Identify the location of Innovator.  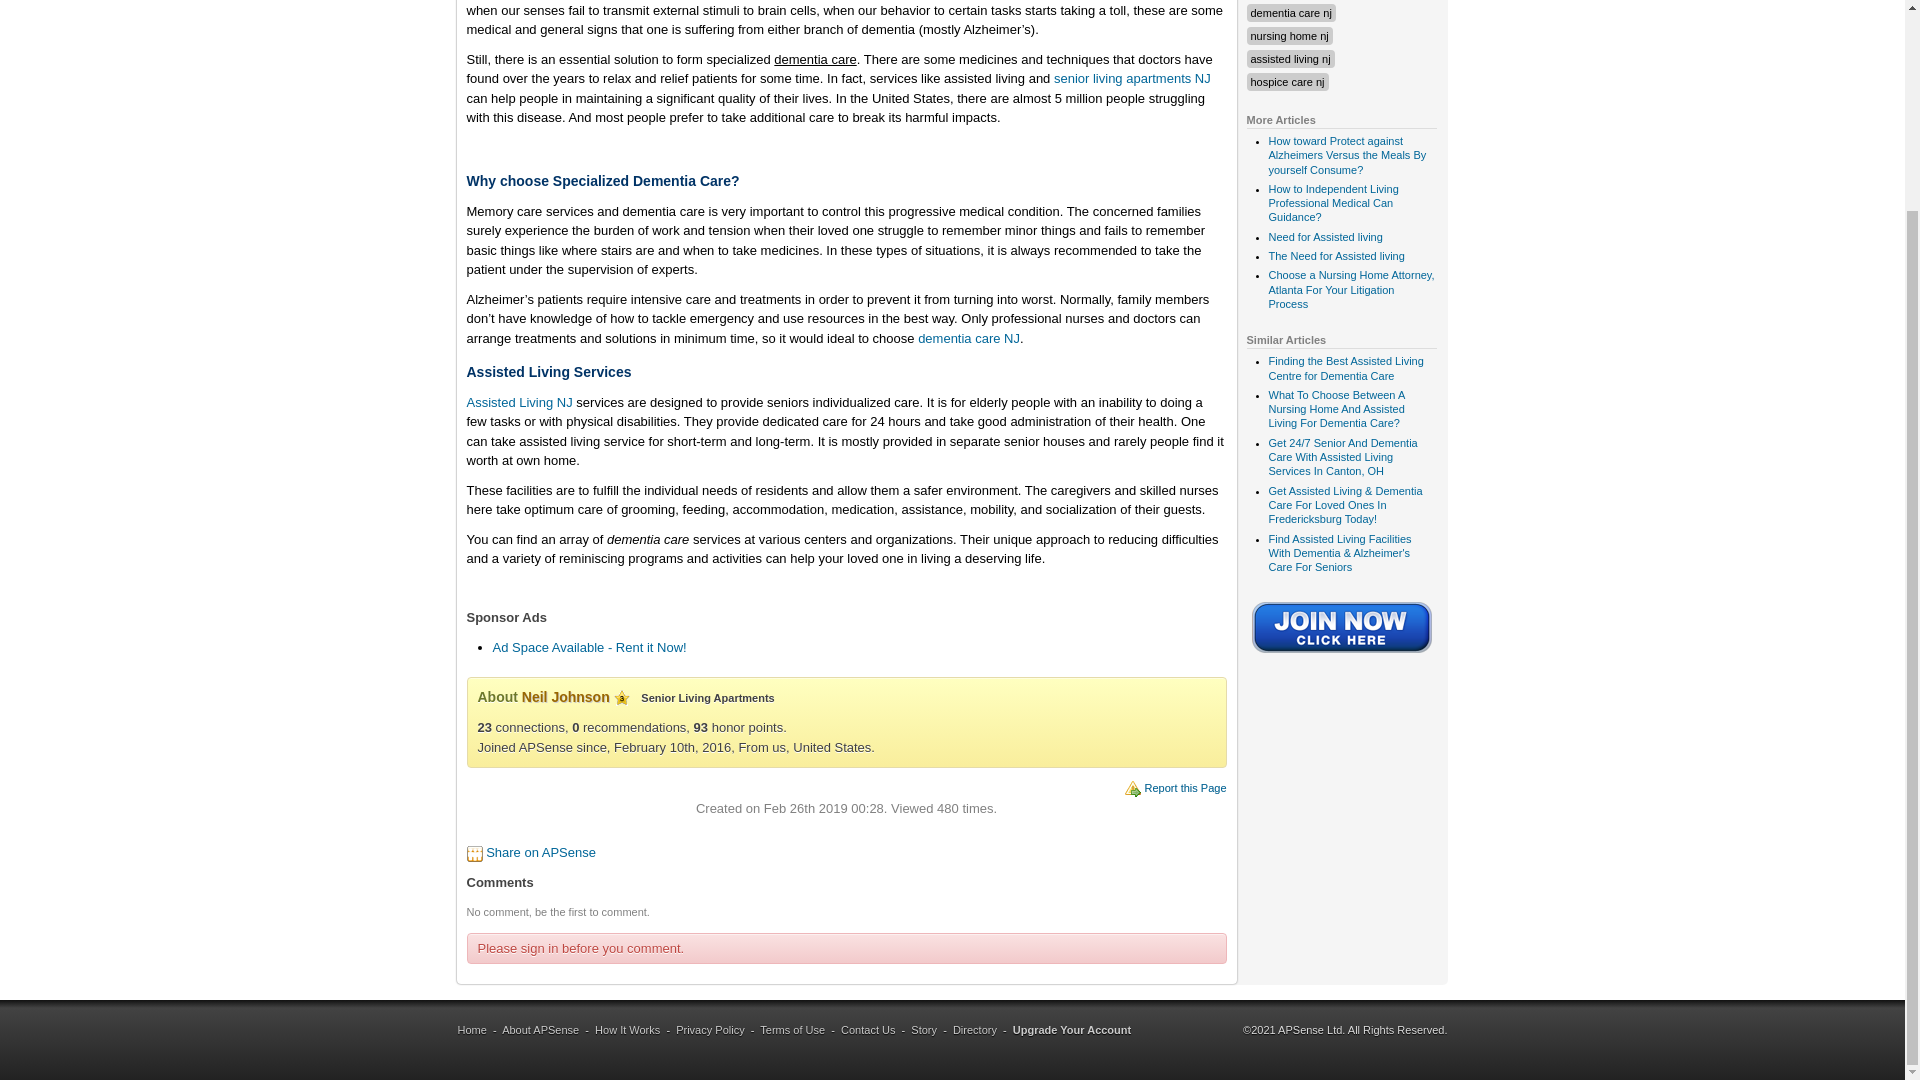
(622, 698).